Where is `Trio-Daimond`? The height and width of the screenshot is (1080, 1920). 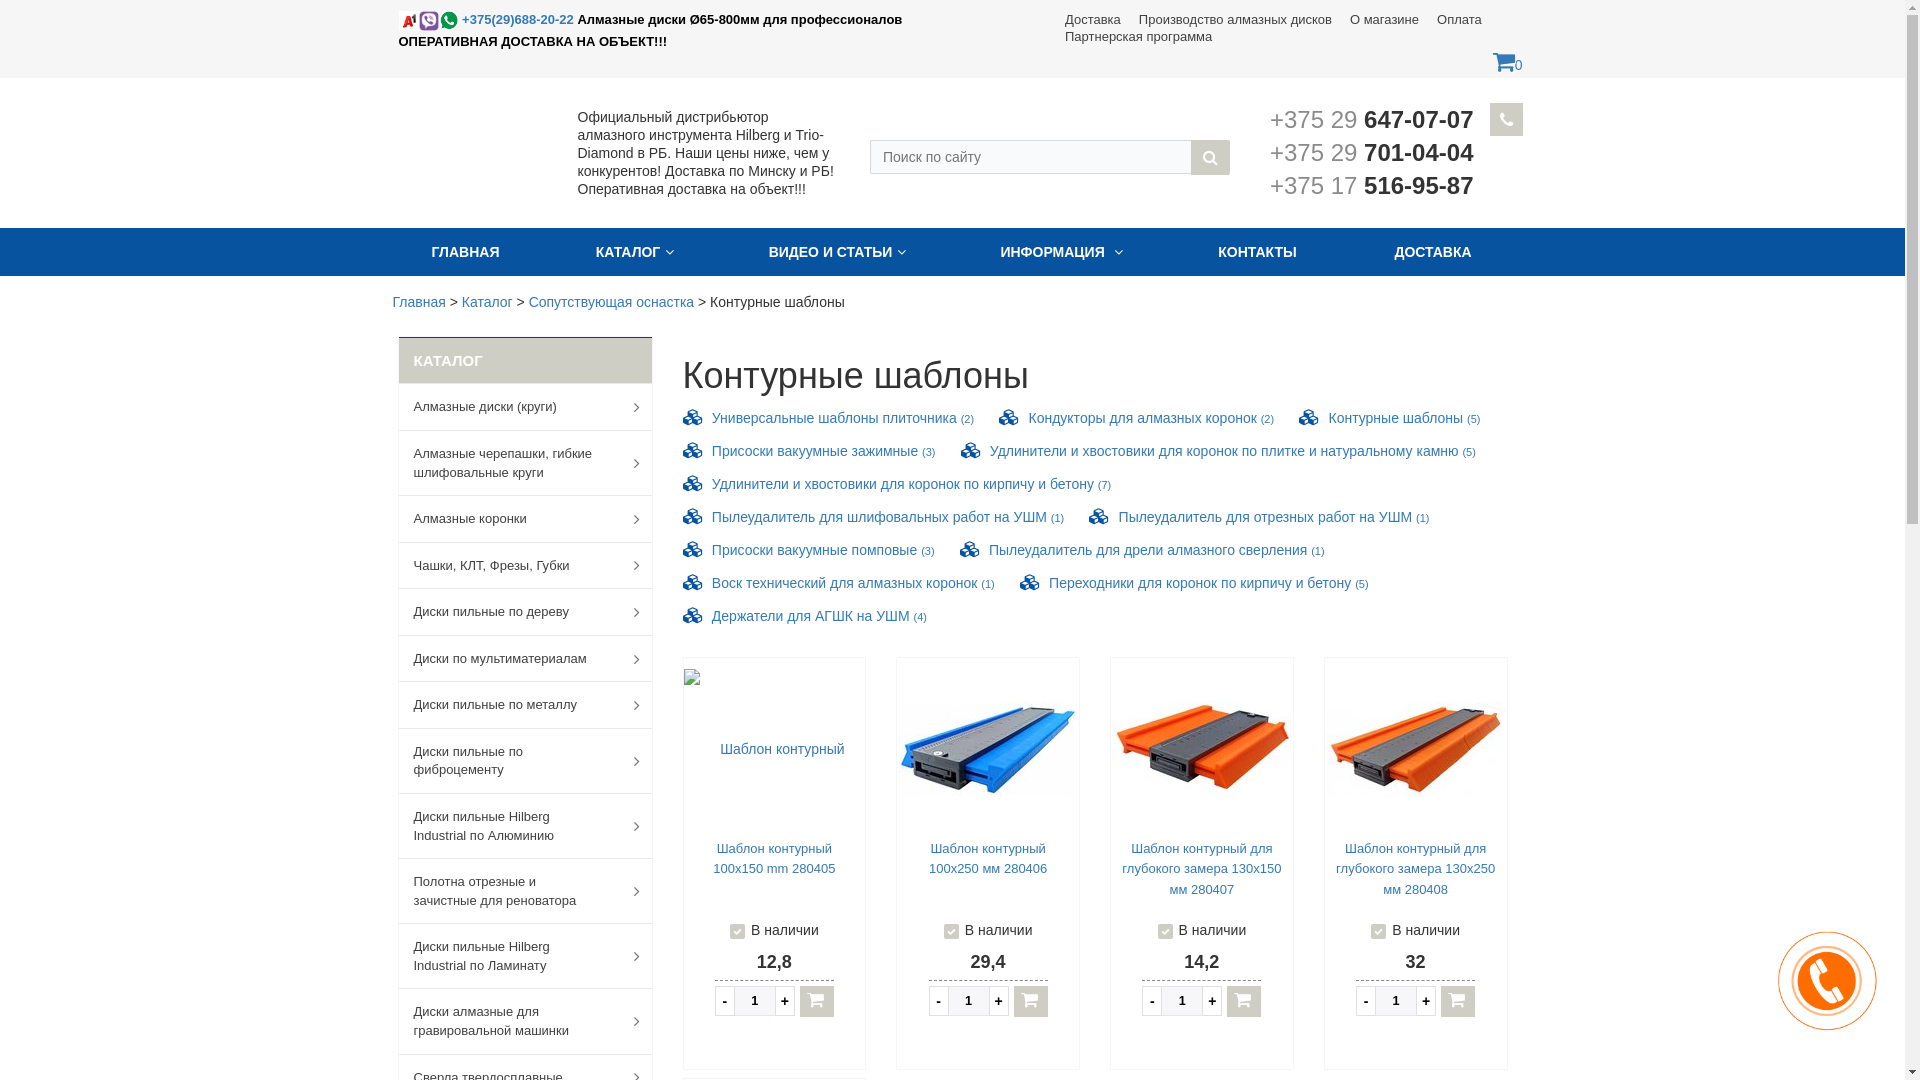
Trio-Daimond is located at coordinates (448, 20).